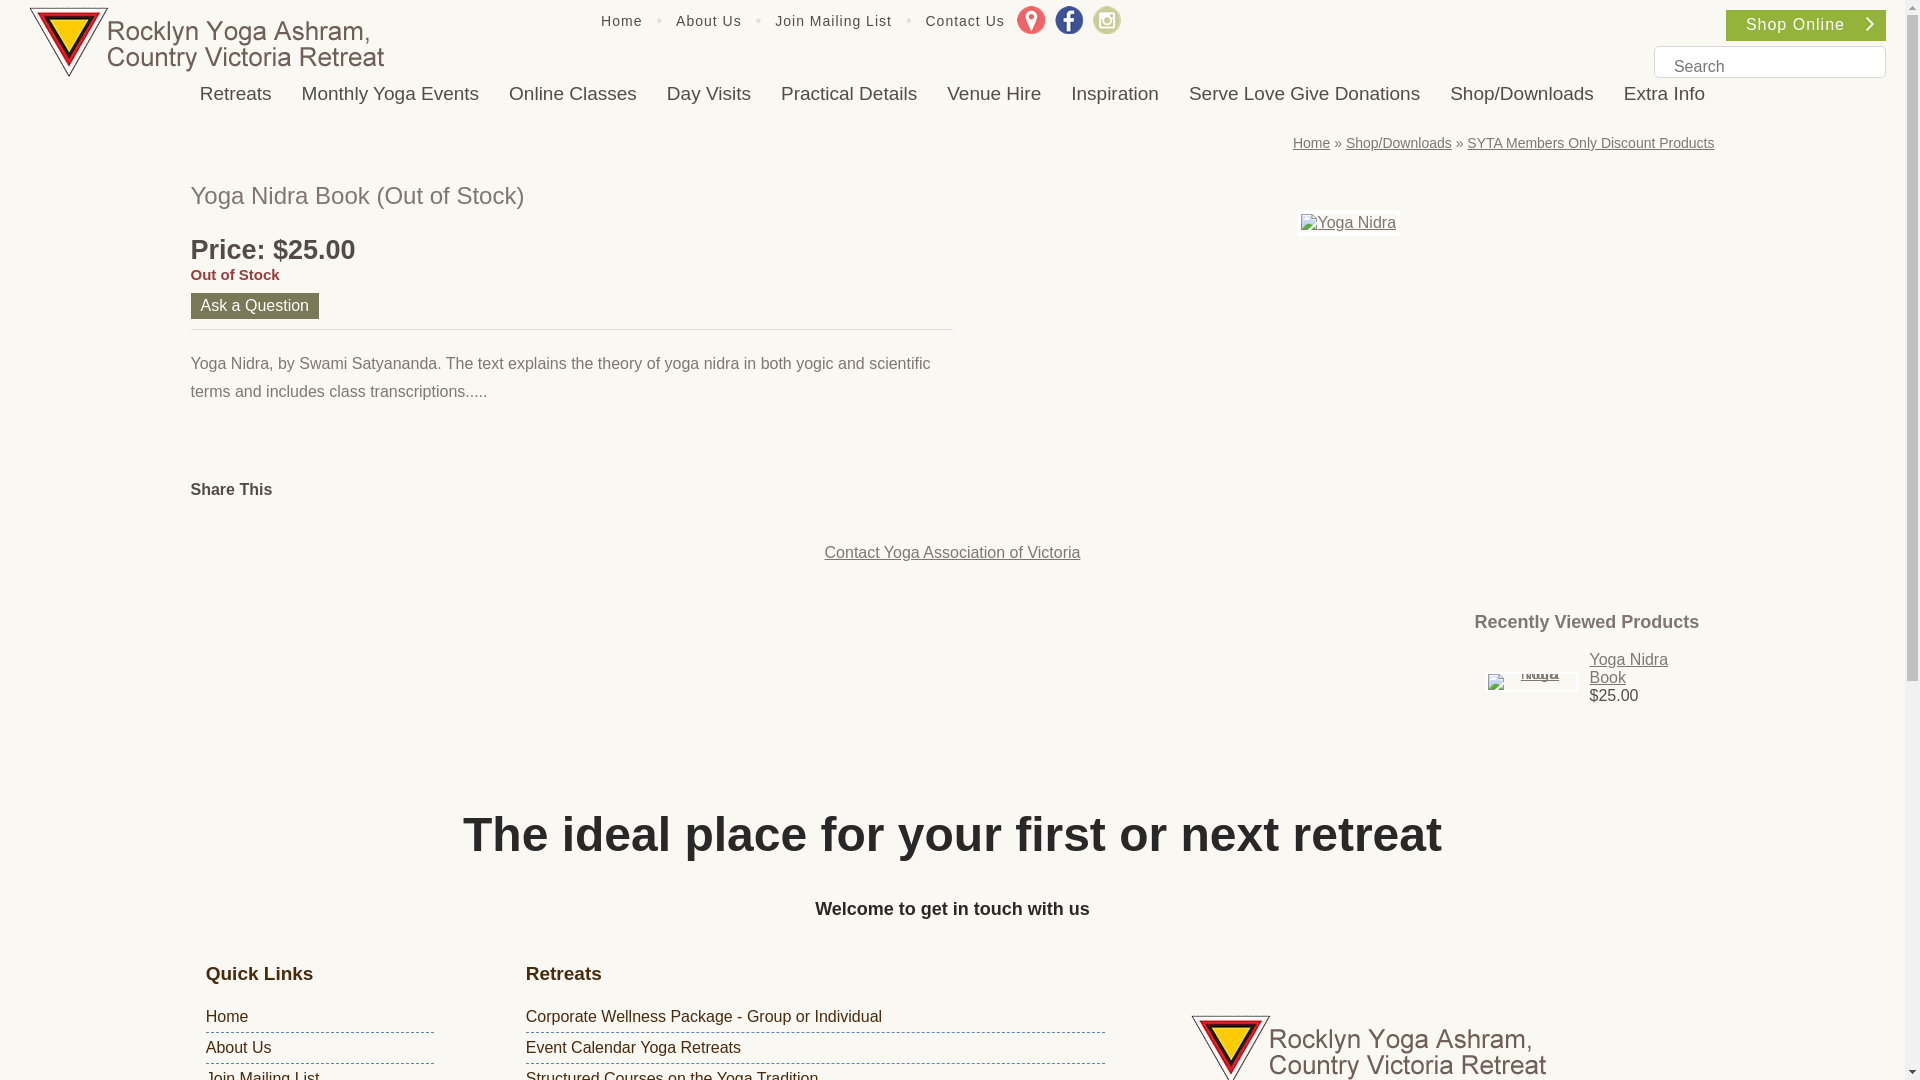  What do you see at coordinates (227, 42) in the screenshot?
I see `Yoga Association of Victoria` at bounding box center [227, 42].